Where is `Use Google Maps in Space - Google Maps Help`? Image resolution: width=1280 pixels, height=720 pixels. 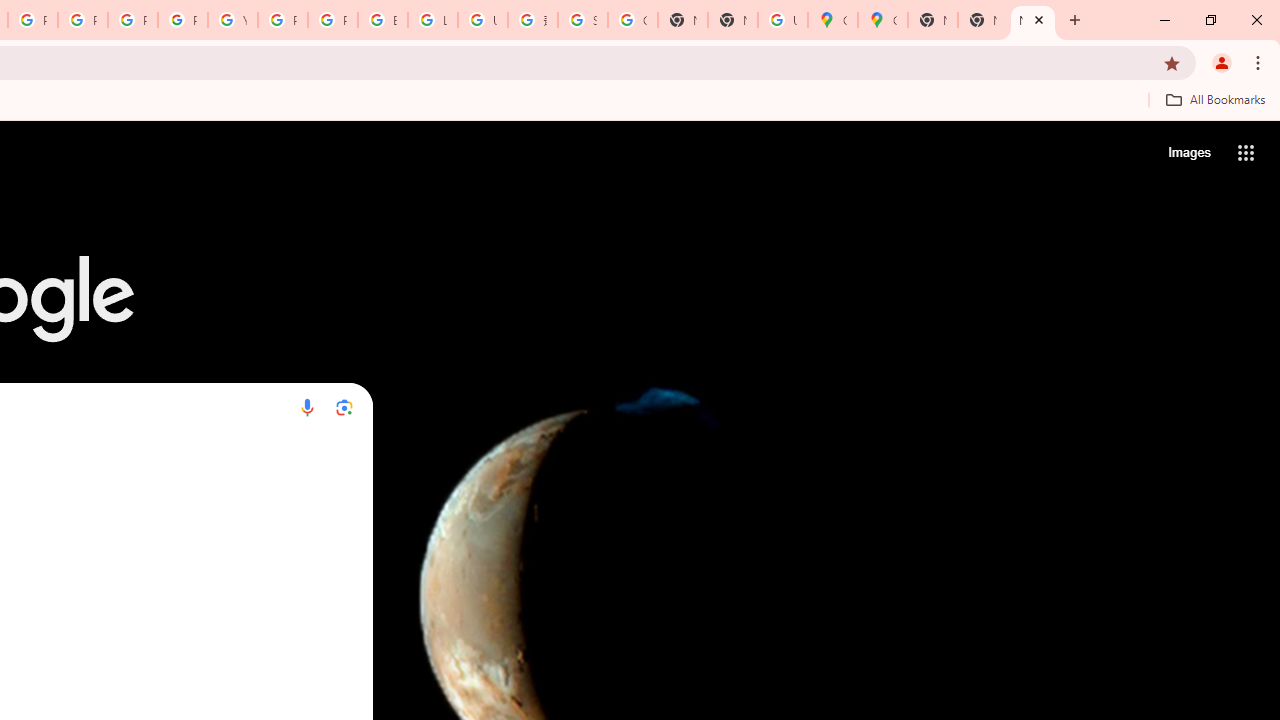
Use Google Maps in Space - Google Maps Help is located at coordinates (782, 20).